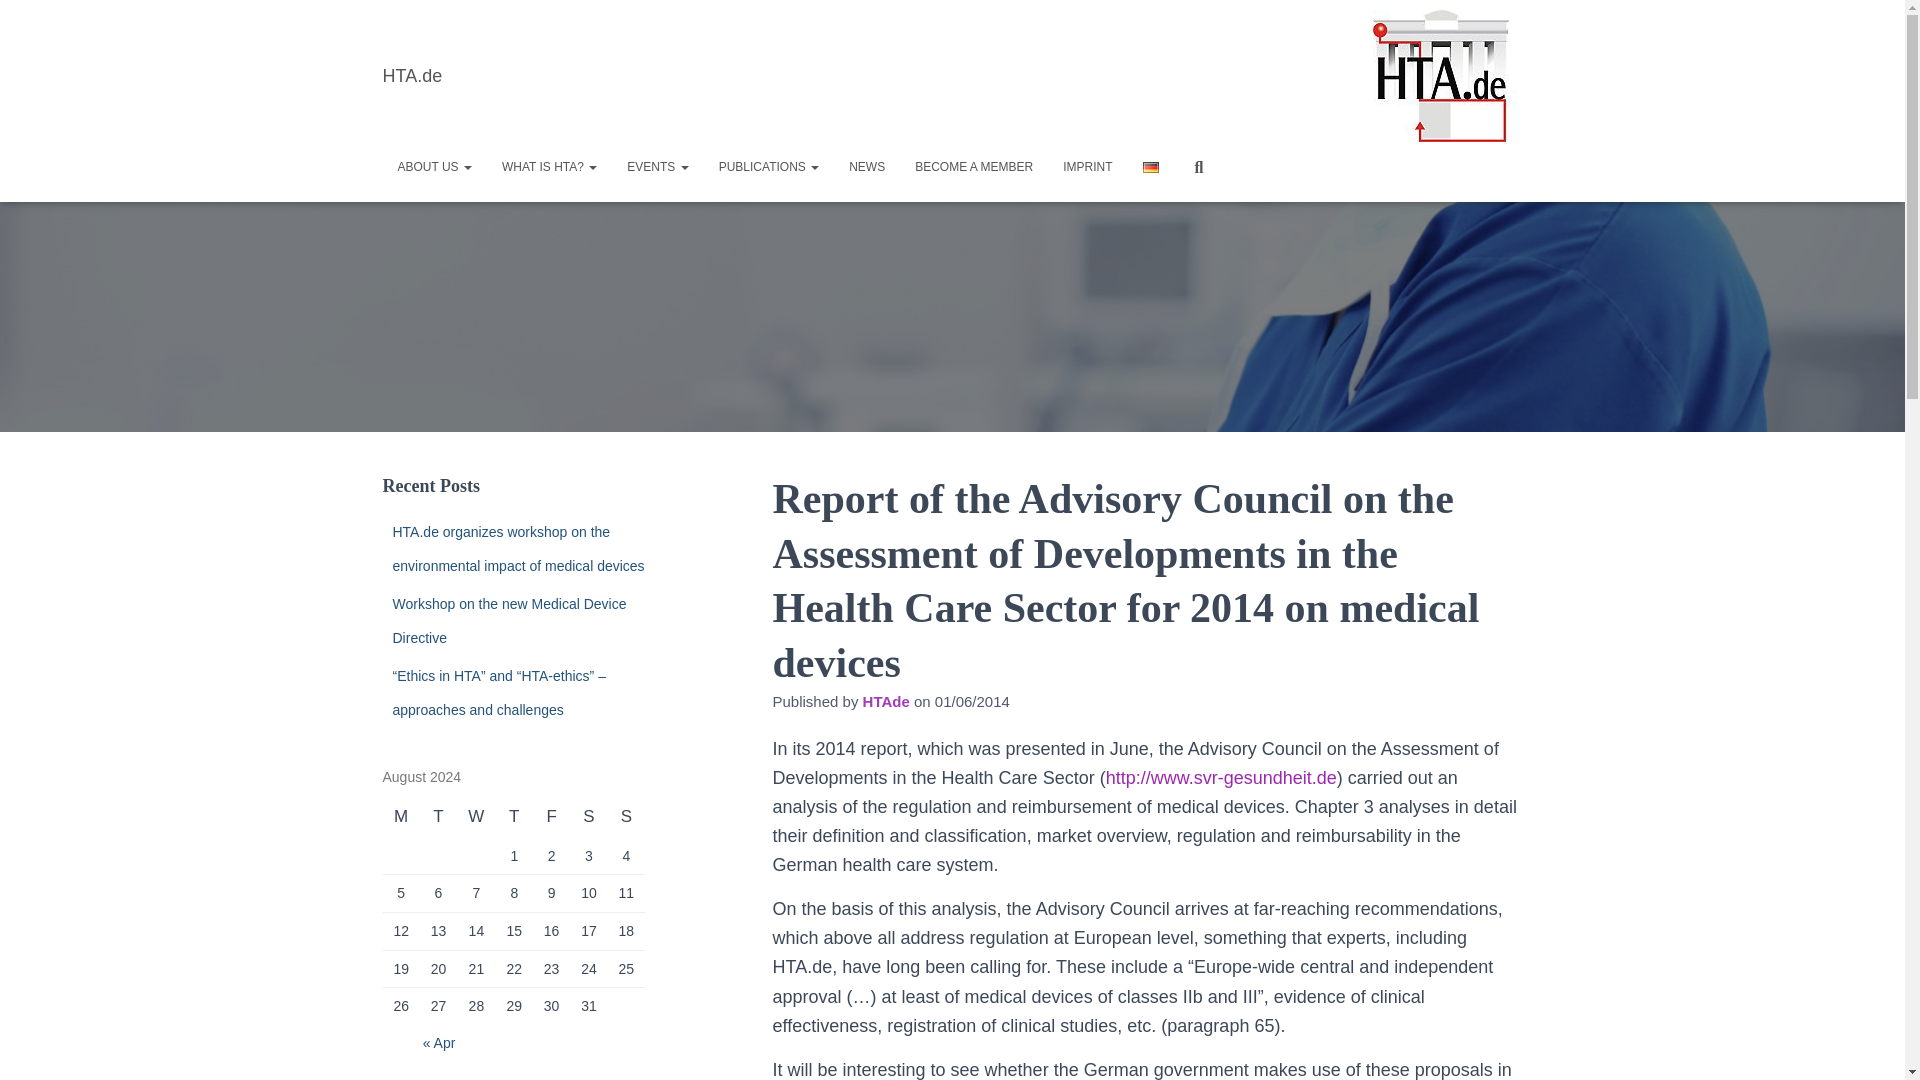  What do you see at coordinates (434, 166) in the screenshot?
I see `ABOUT US` at bounding box center [434, 166].